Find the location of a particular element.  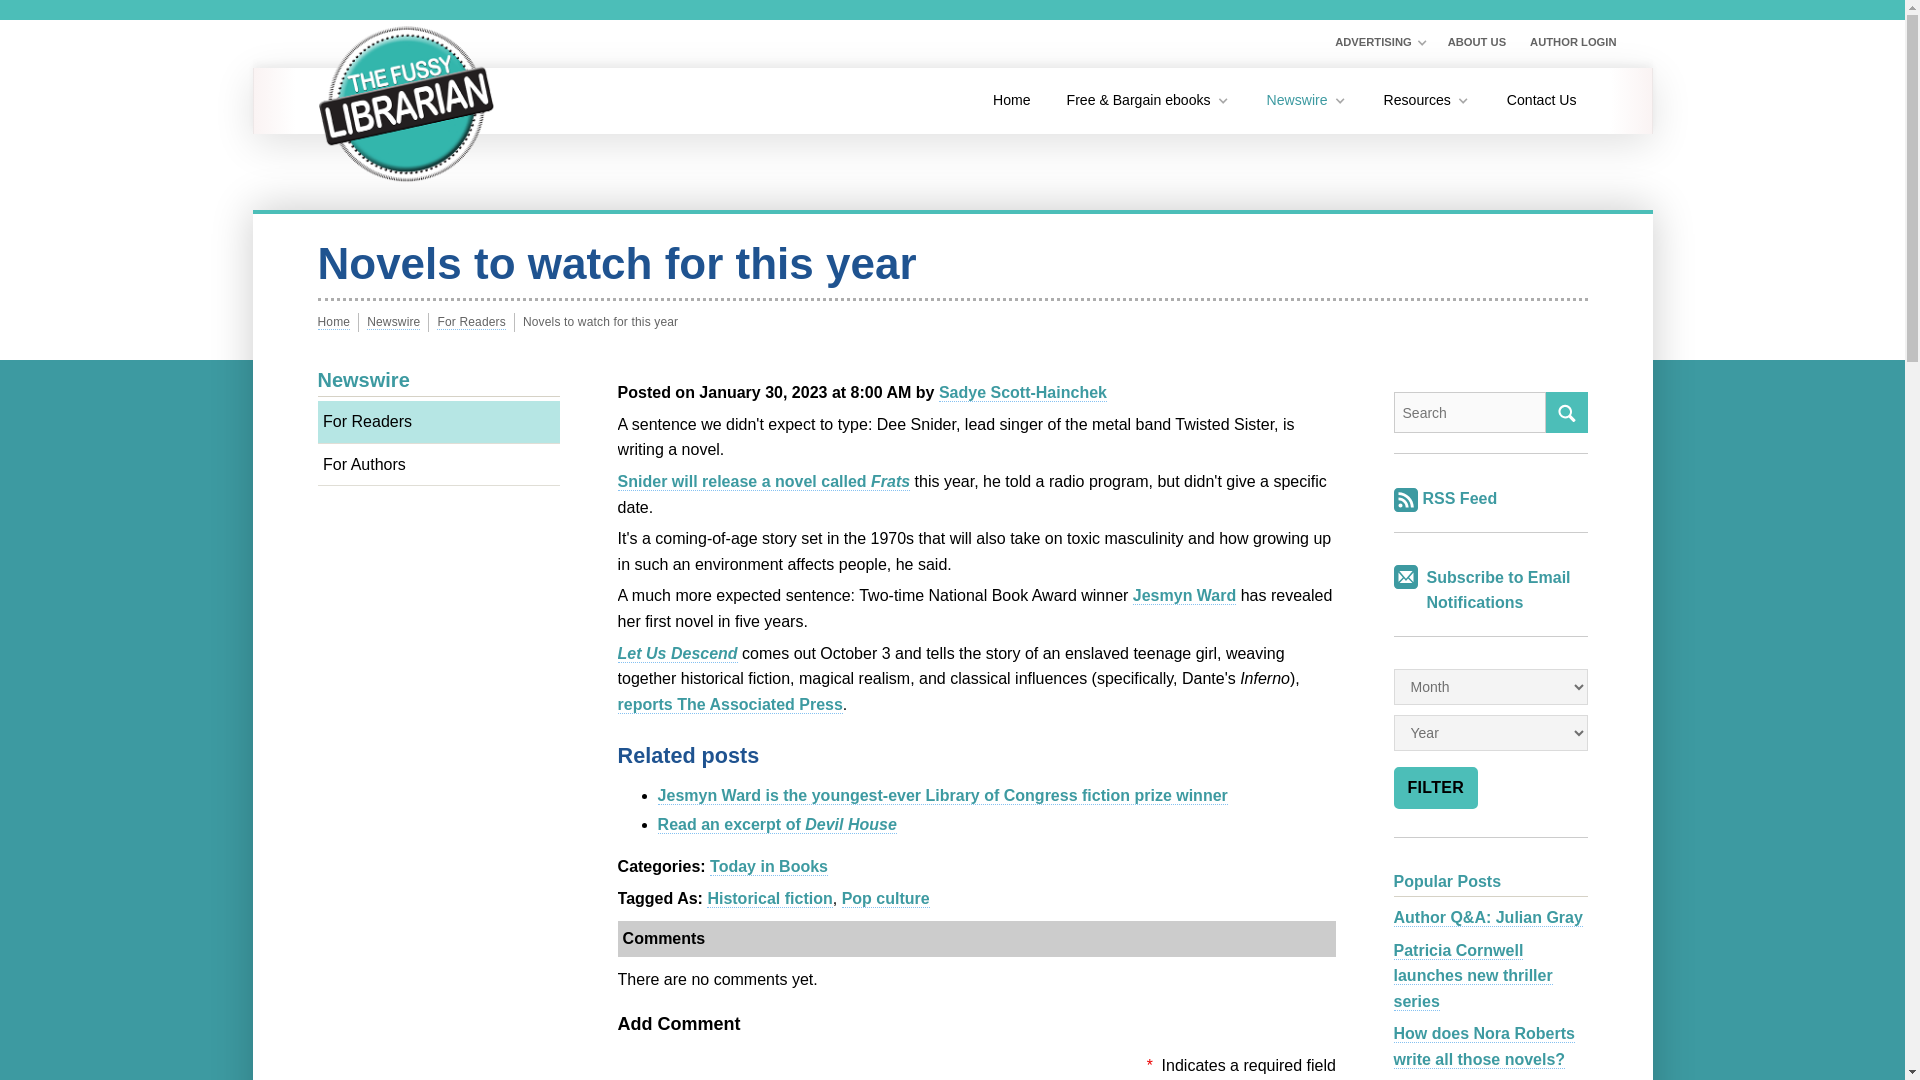

ABOUT US is located at coordinates (1476, 43).